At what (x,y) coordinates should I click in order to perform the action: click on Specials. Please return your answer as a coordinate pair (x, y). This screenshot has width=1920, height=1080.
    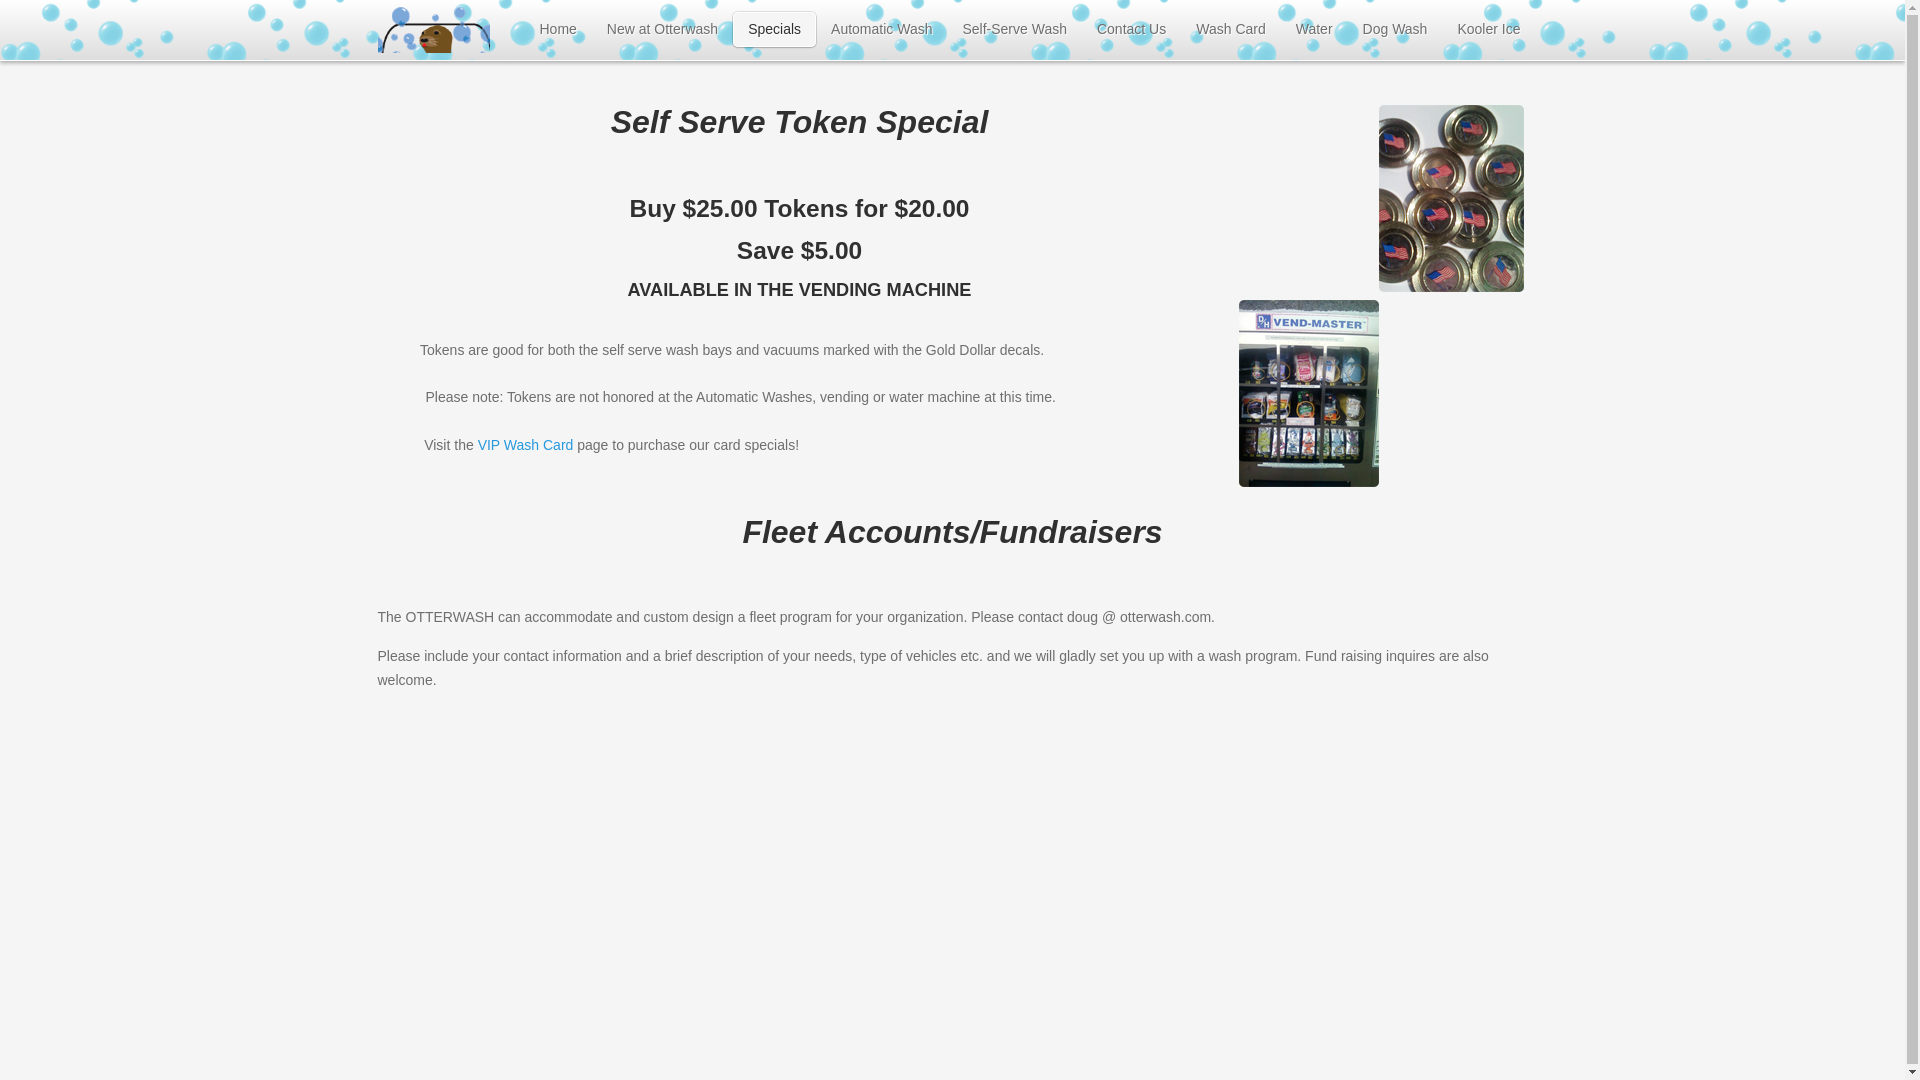
    Looking at the image, I should click on (774, 30).